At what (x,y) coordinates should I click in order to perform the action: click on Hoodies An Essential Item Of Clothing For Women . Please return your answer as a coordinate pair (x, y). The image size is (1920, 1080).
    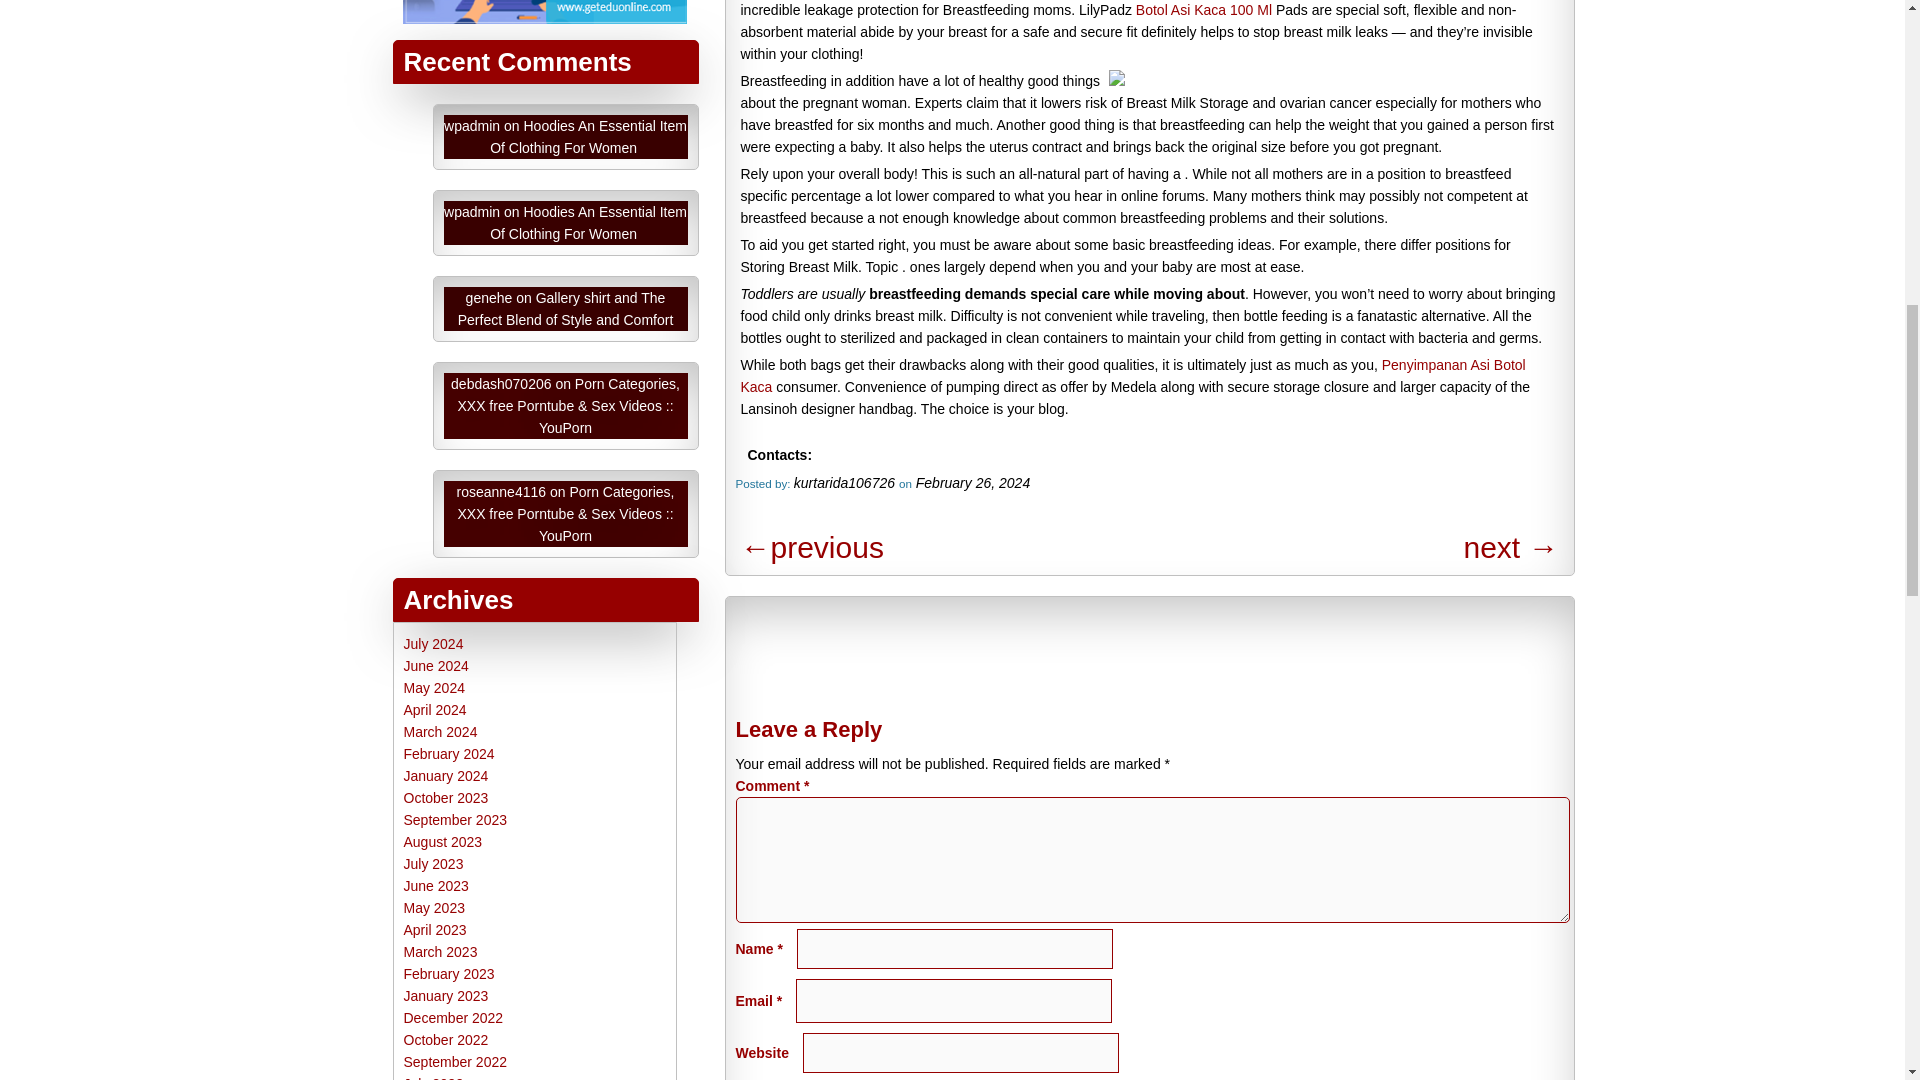
    Looking at the image, I should click on (588, 222).